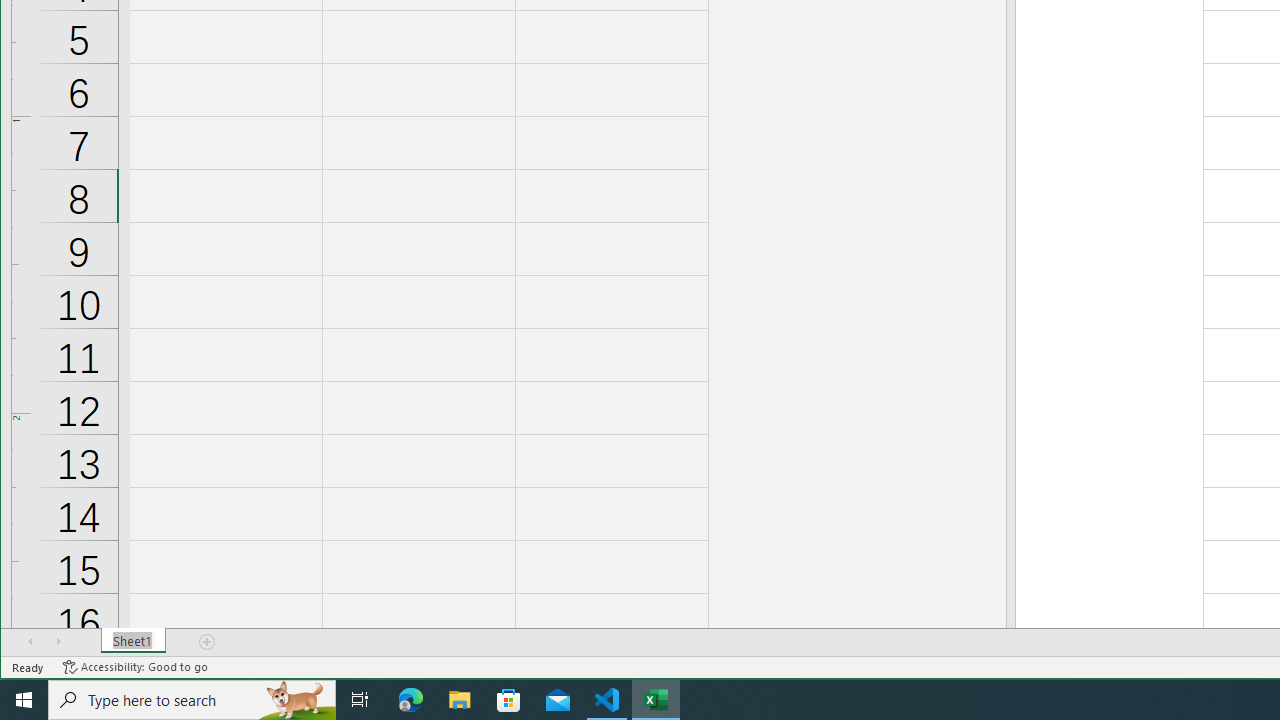  What do you see at coordinates (509, 700) in the screenshot?
I see `Microsoft Store` at bounding box center [509, 700].